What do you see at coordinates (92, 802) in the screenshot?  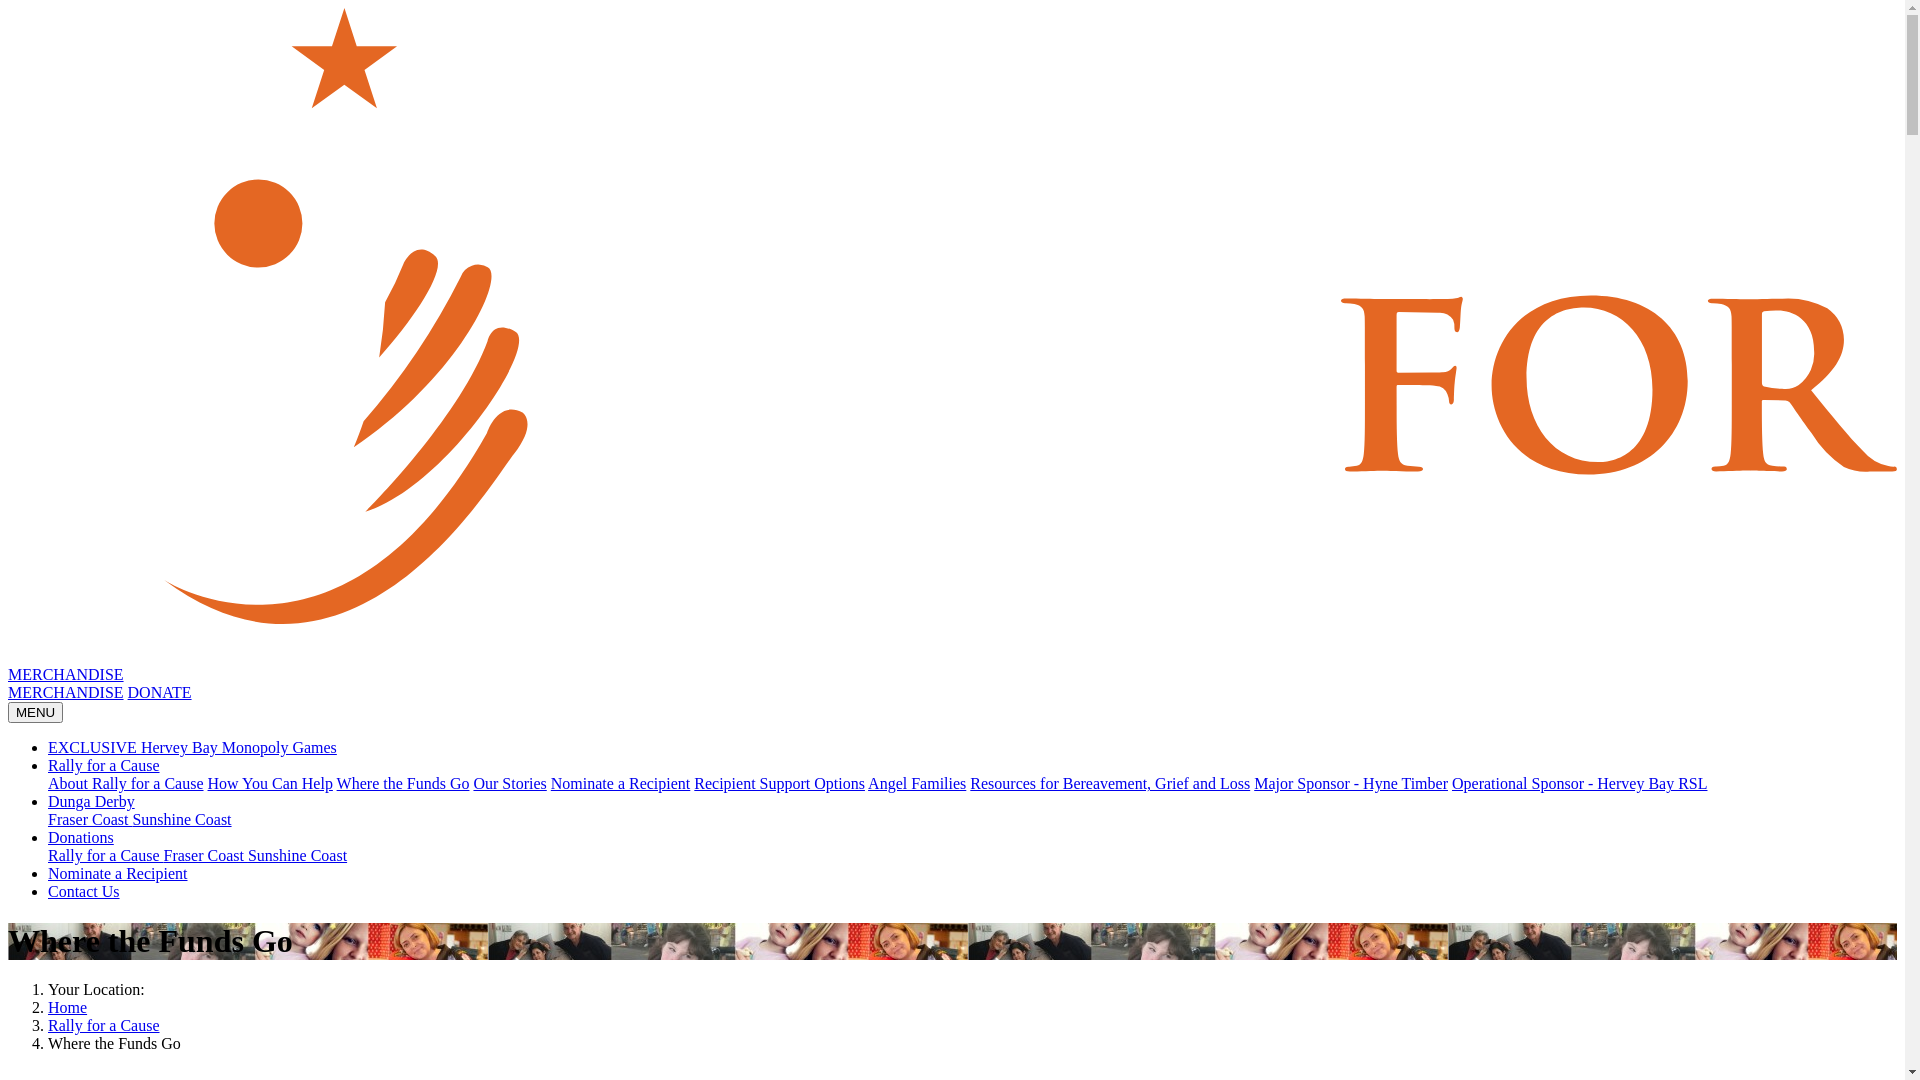 I see `Dunga Derby` at bounding box center [92, 802].